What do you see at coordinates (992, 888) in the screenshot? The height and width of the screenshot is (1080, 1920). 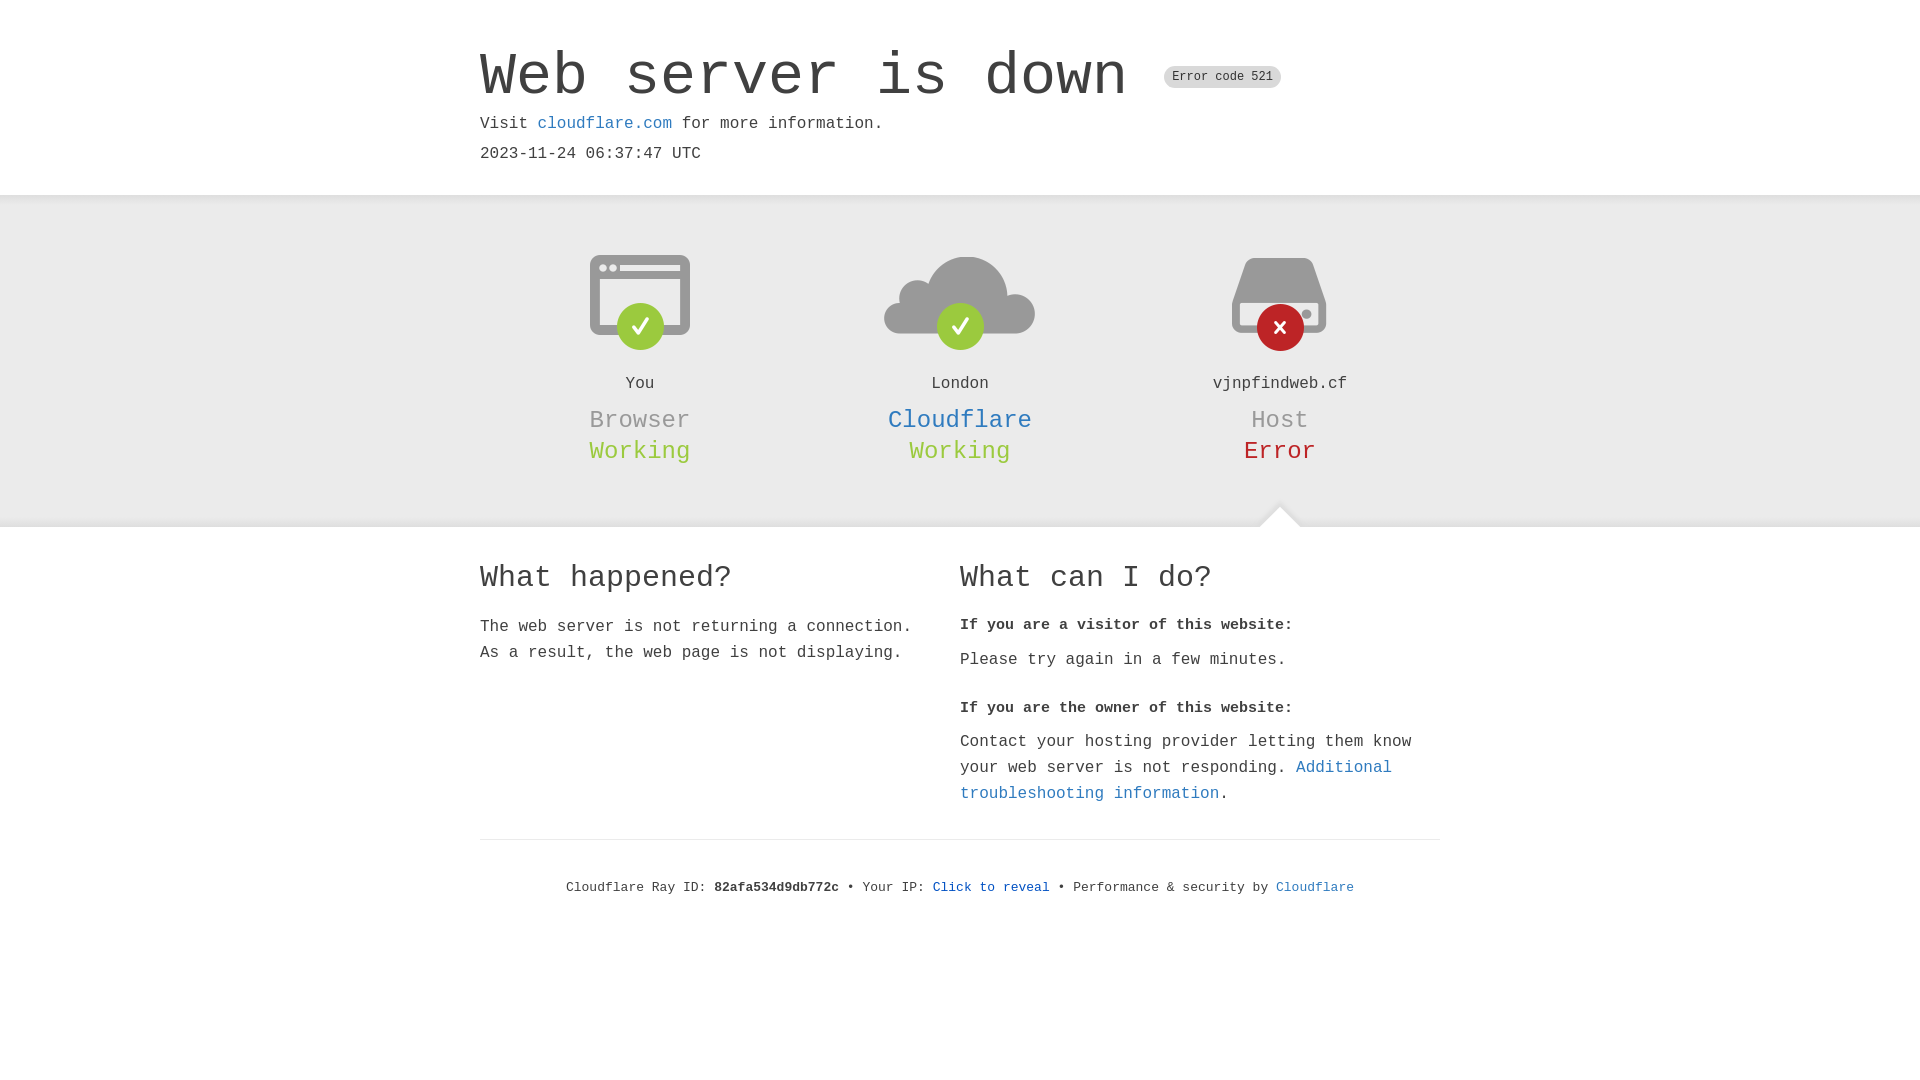 I see `Click to reveal` at bounding box center [992, 888].